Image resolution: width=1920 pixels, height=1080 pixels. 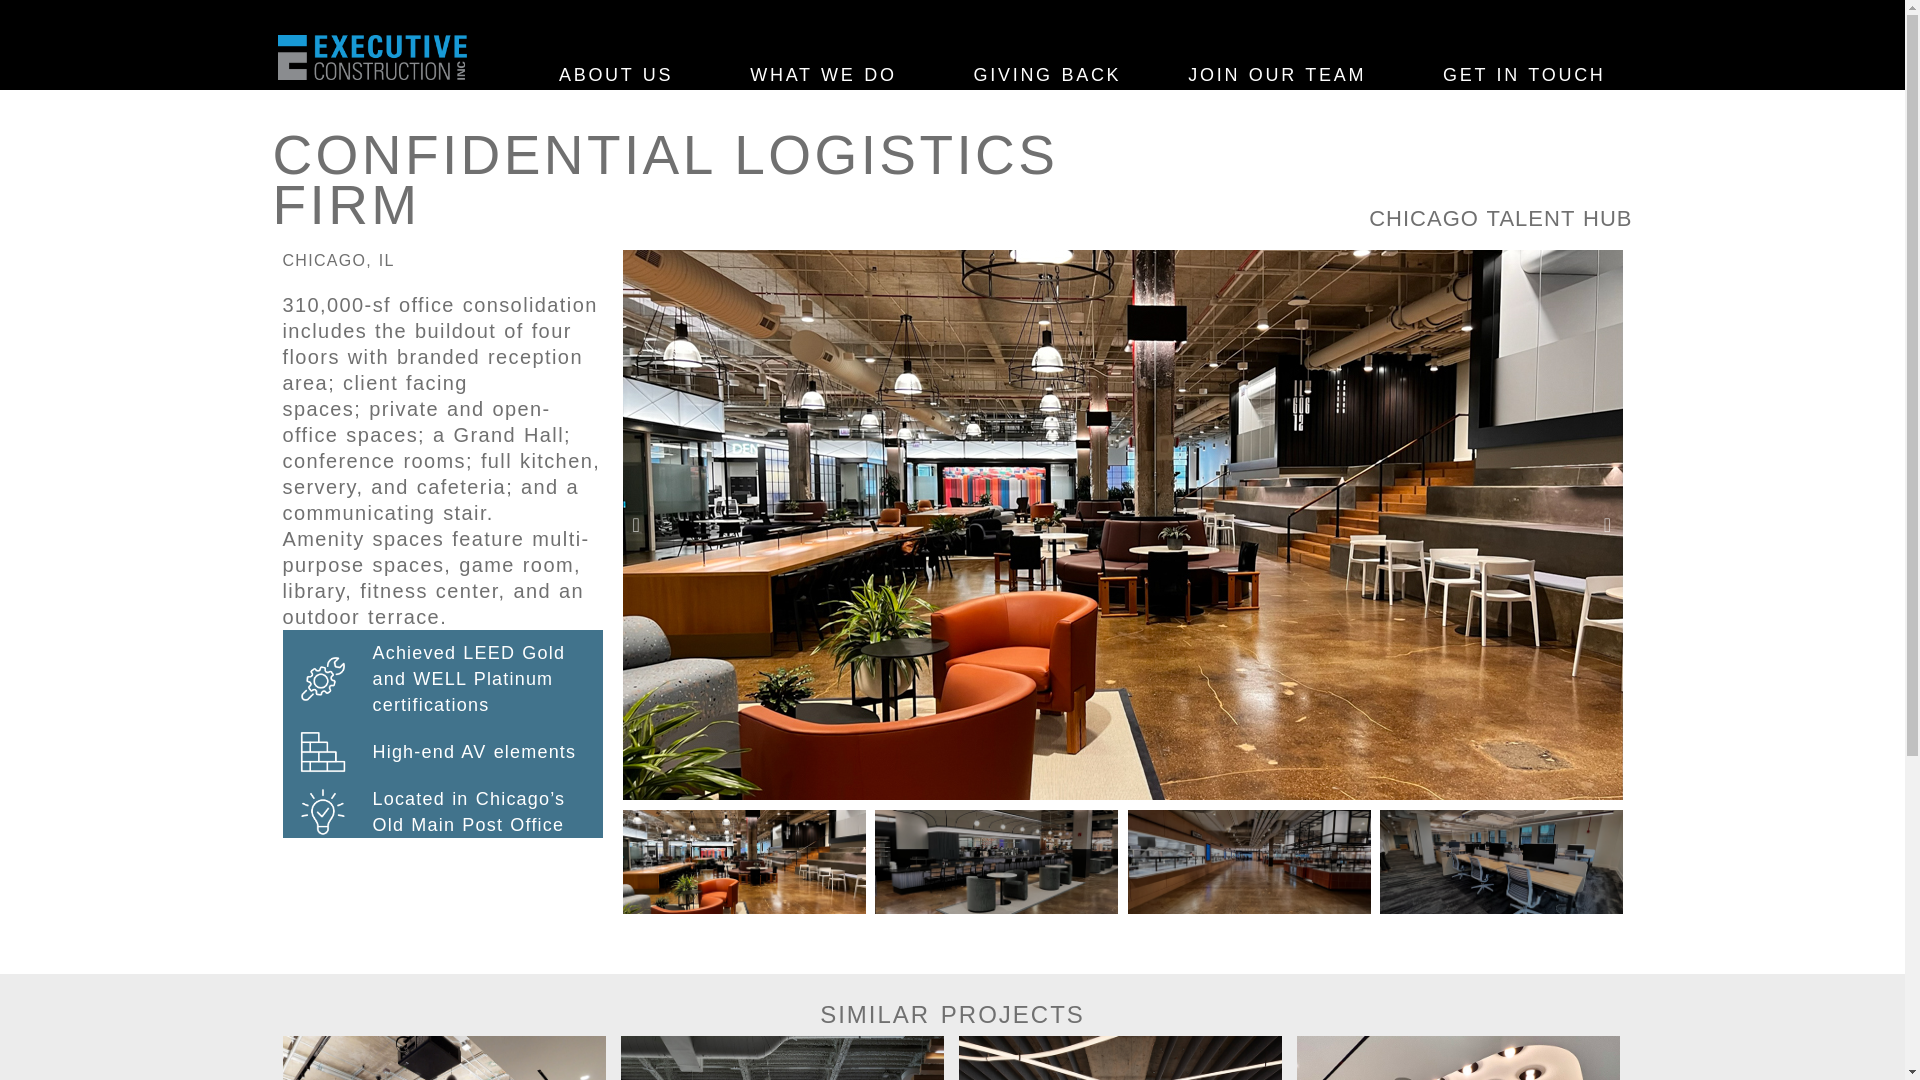 What do you see at coordinates (1281, 74) in the screenshot?
I see `JOIN OUR TEAM` at bounding box center [1281, 74].